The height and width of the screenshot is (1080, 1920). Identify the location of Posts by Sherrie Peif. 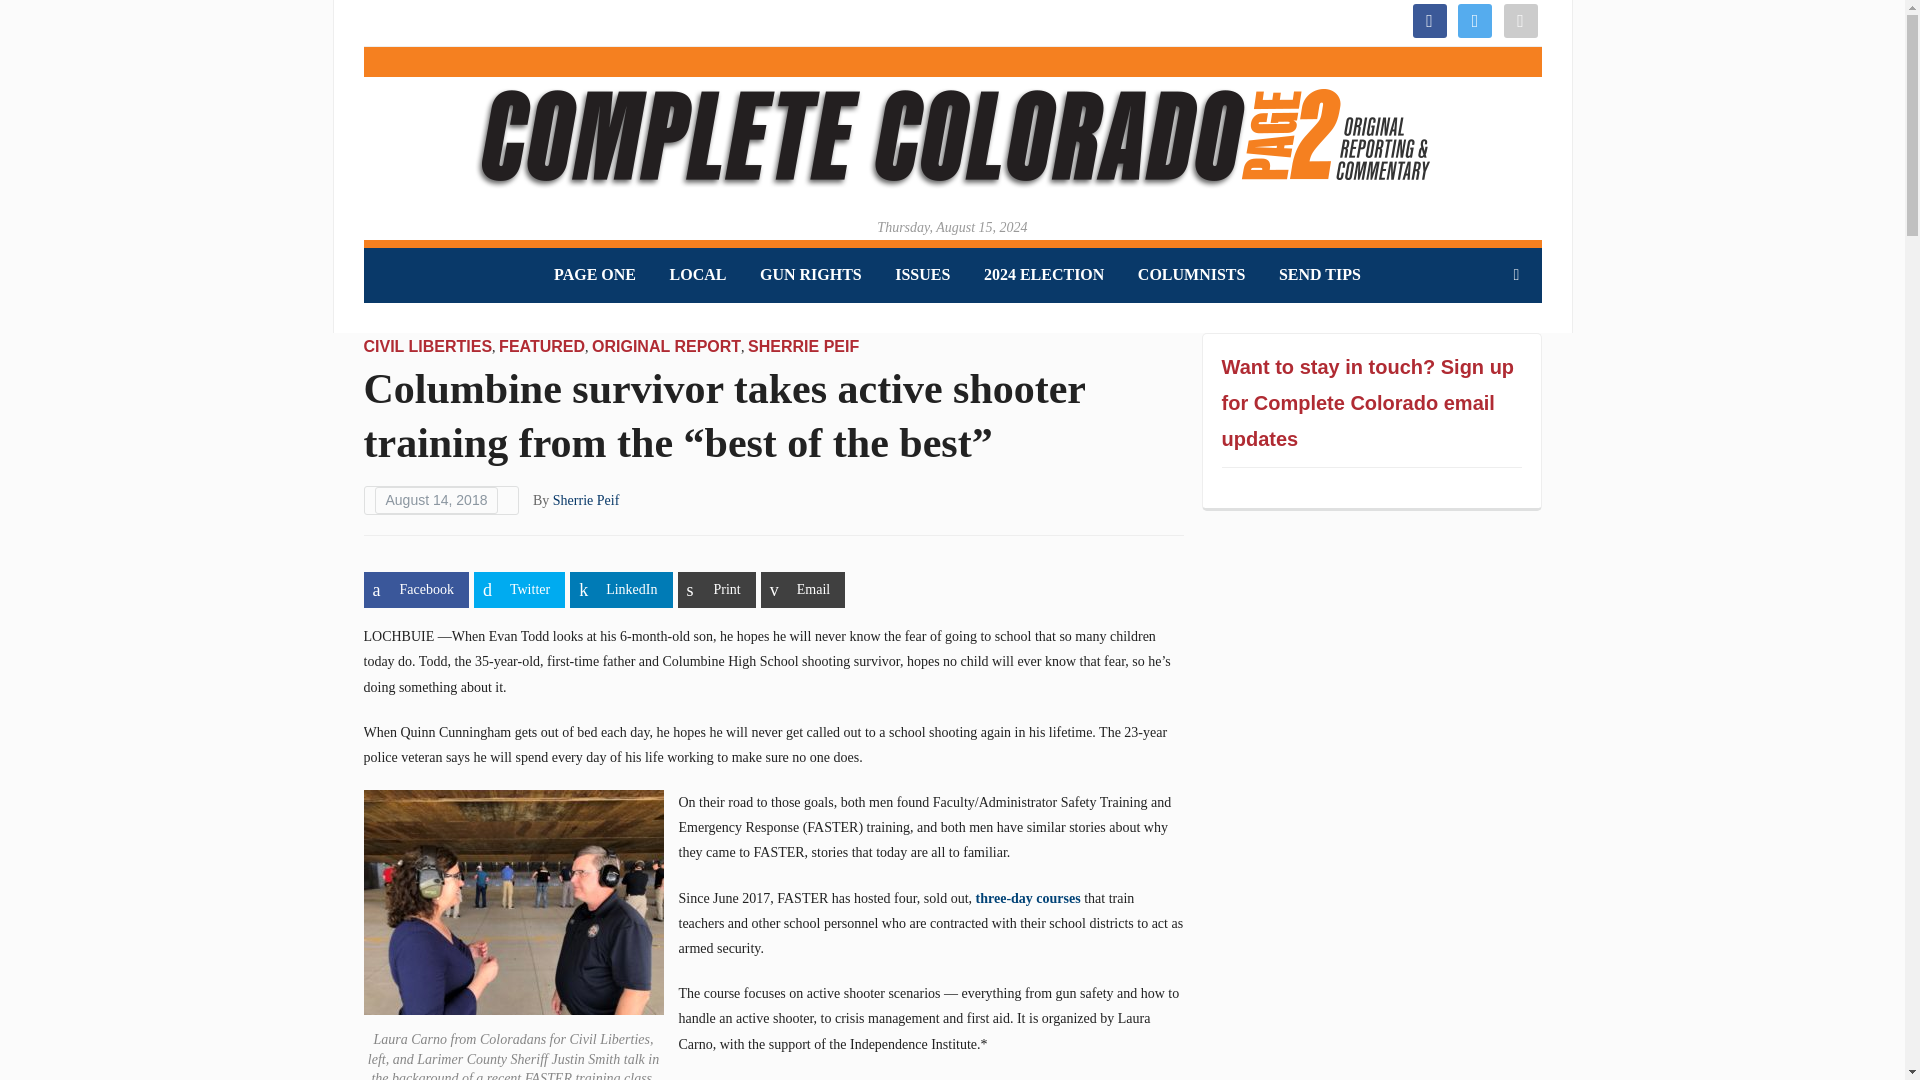
(585, 500).